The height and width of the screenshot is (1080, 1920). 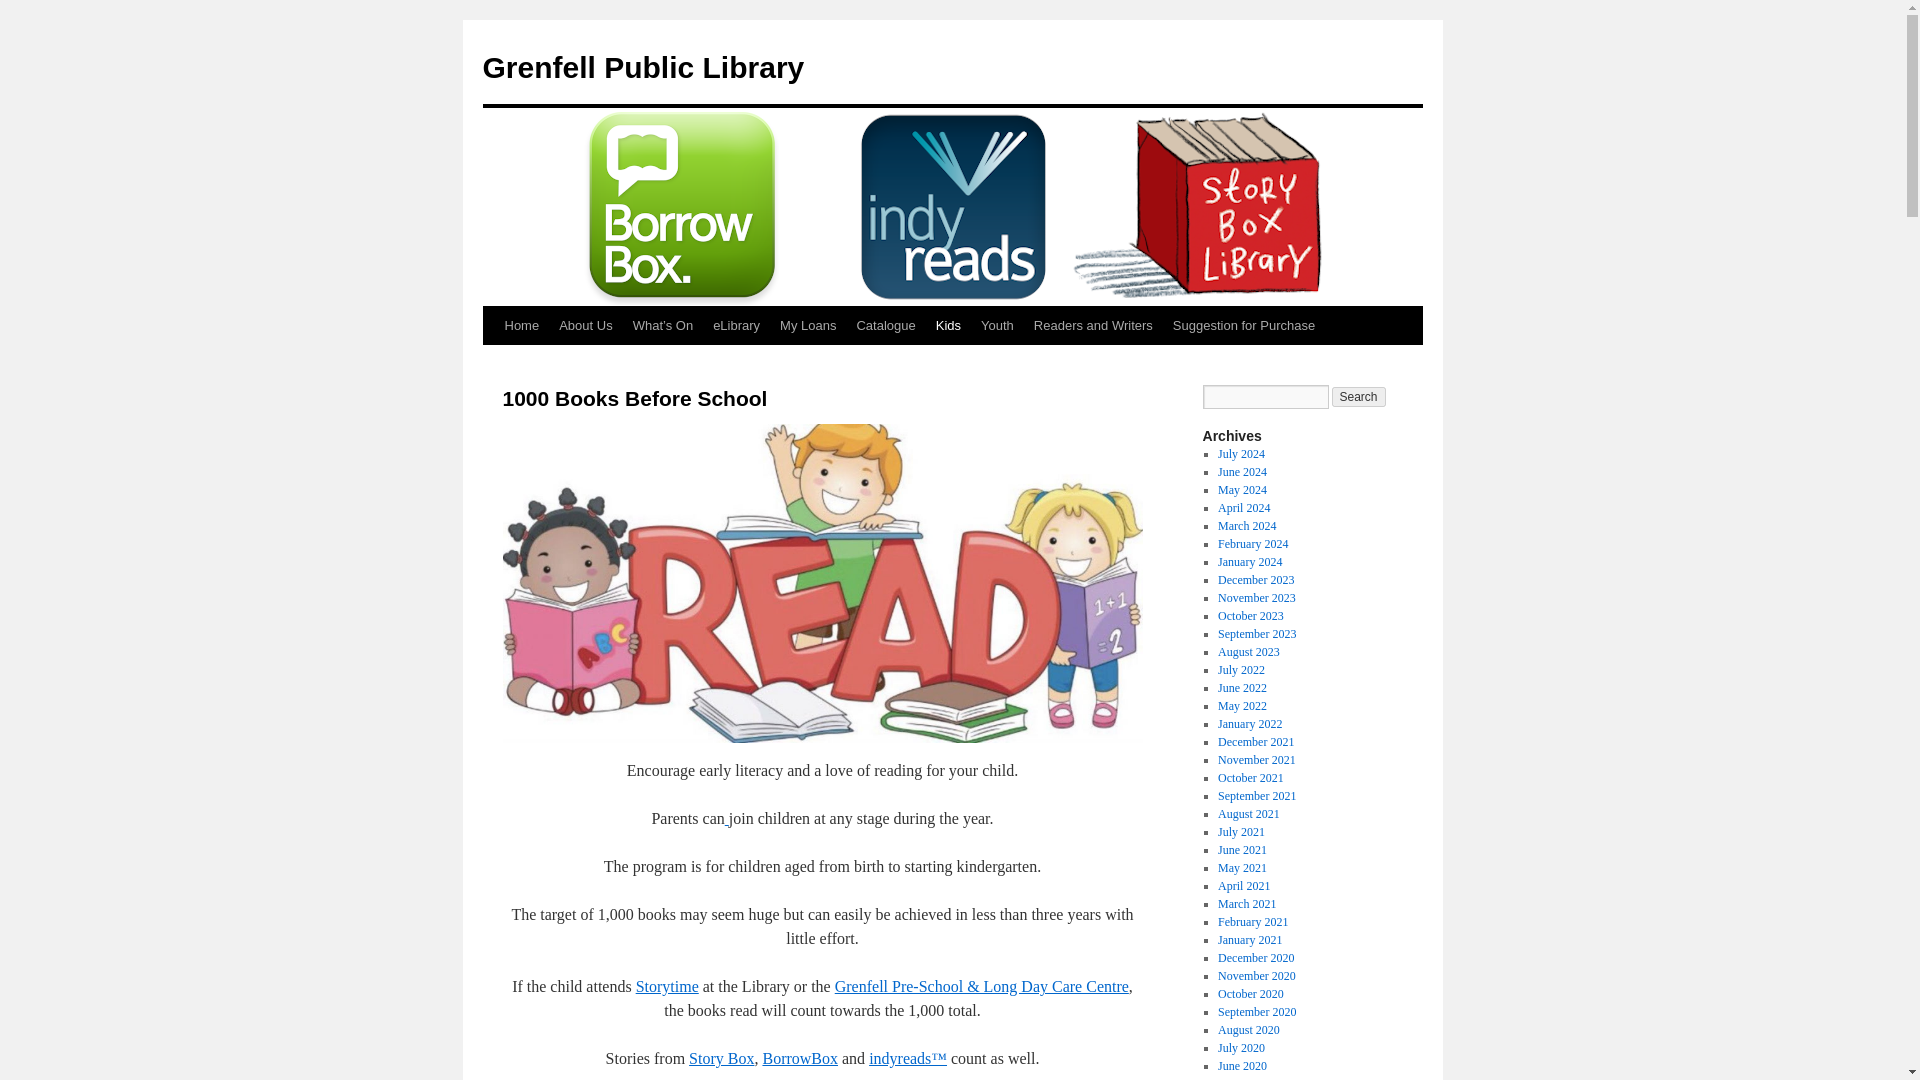 What do you see at coordinates (1241, 454) in the screenshot?
I see `July 2024` at bounding box center [1241, 454].